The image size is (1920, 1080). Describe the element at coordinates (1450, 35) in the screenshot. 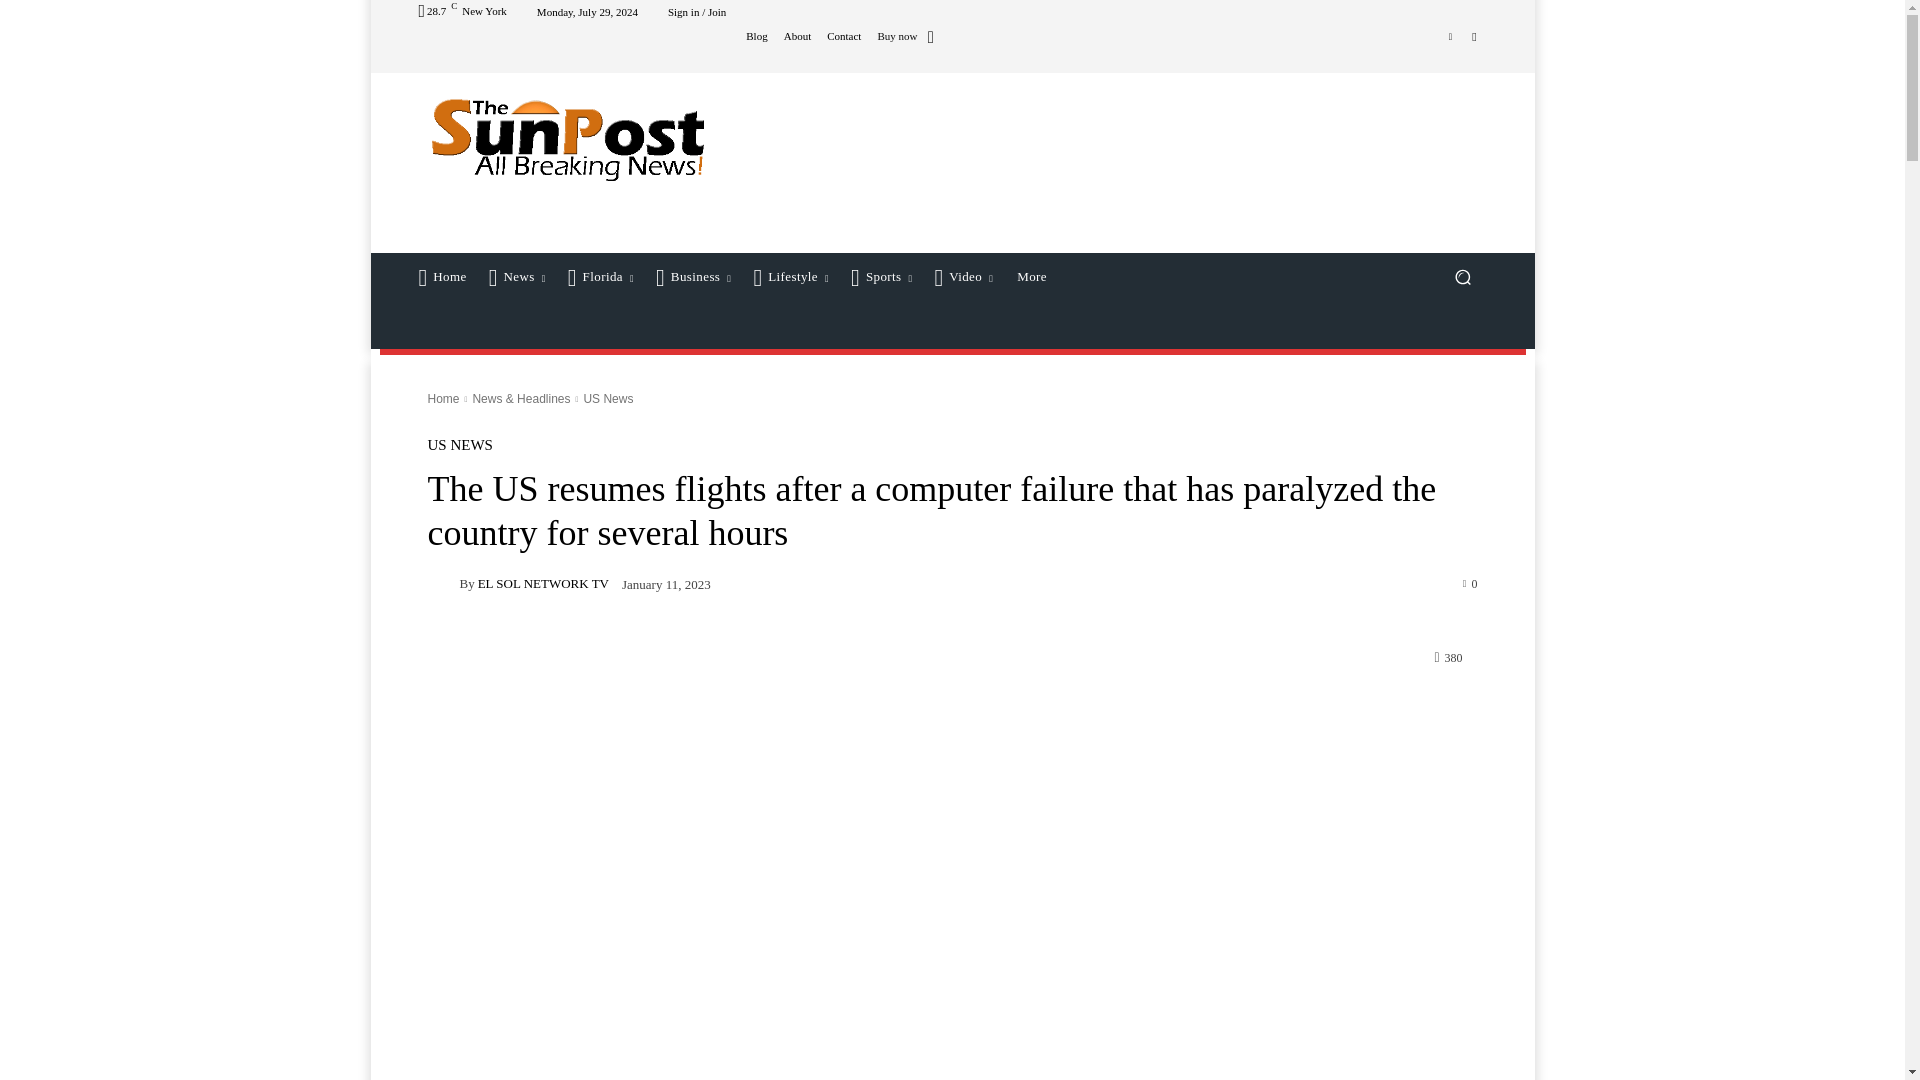

I see `Vimeo` at that location.